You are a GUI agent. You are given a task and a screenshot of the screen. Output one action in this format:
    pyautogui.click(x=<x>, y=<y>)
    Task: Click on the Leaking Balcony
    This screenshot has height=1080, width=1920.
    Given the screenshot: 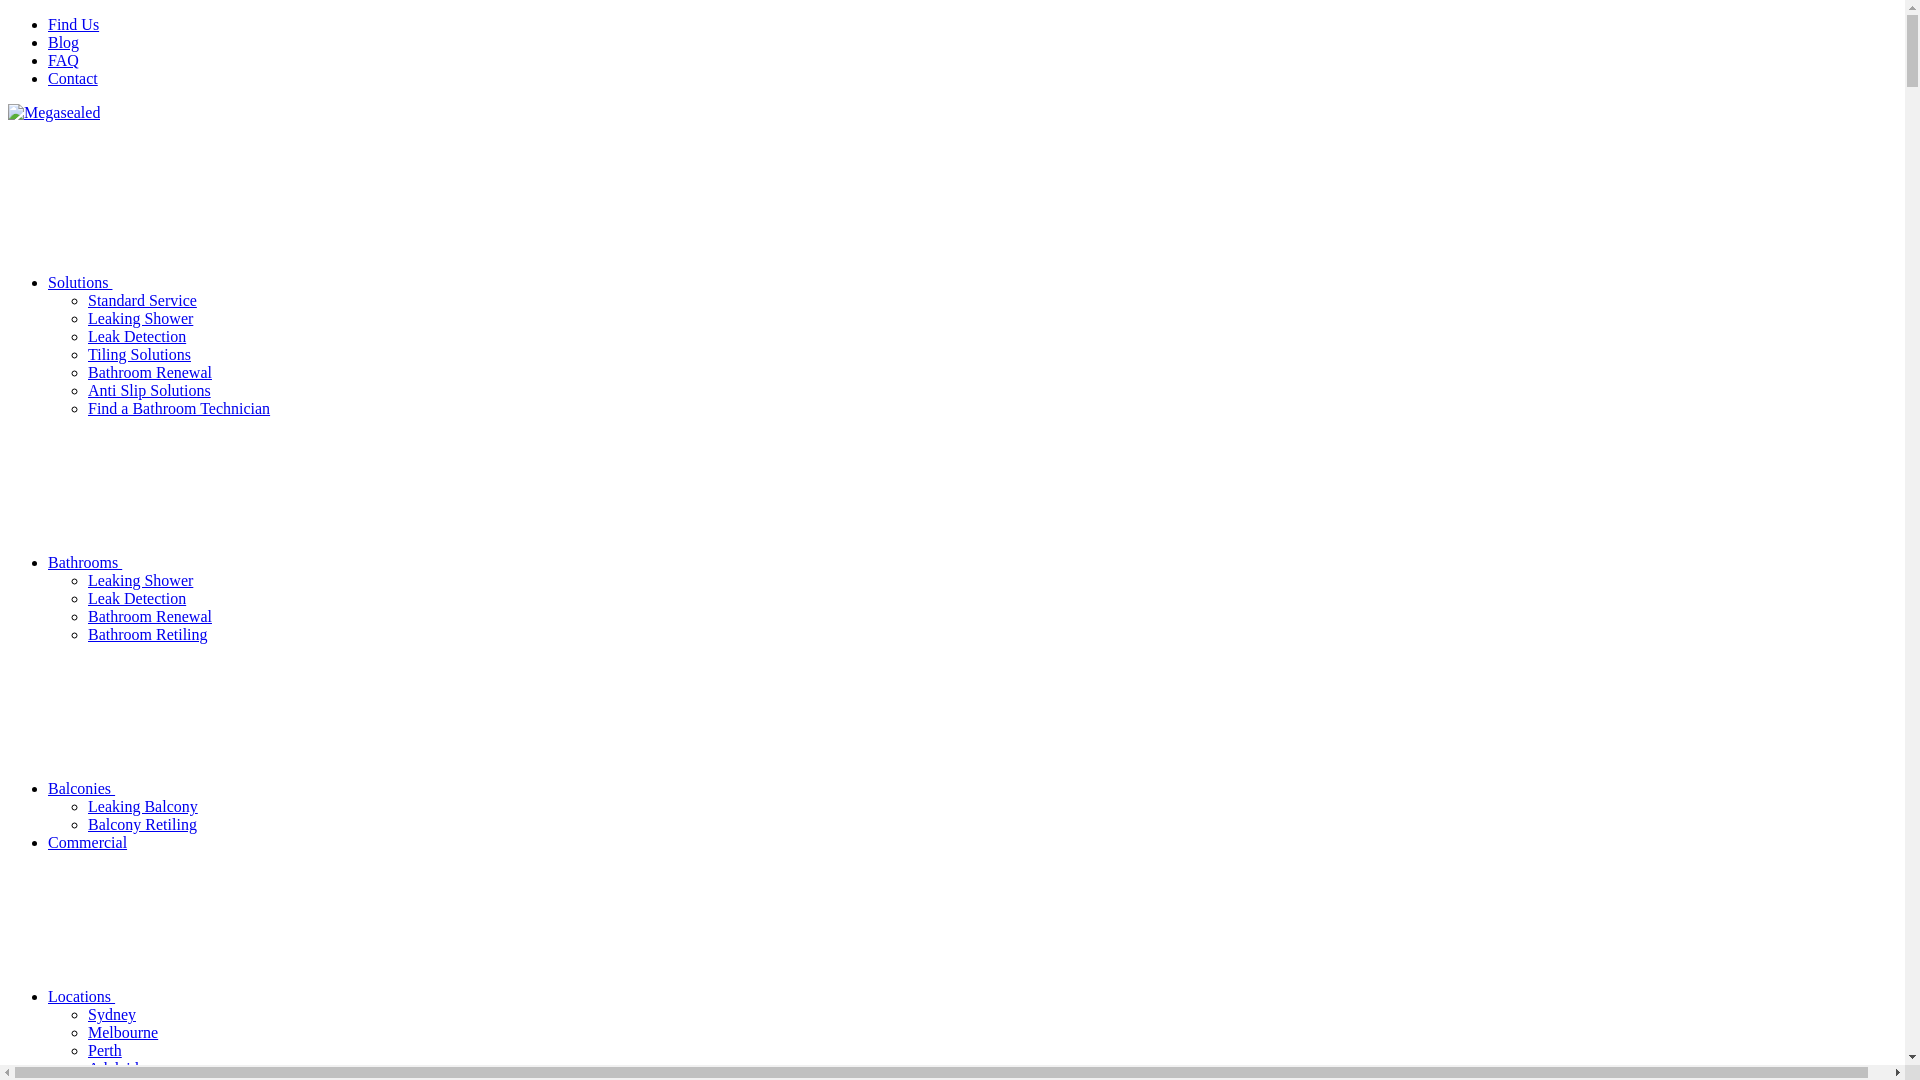 What is the action you would take?
    pyautogui.click(x=143, y=806)
    